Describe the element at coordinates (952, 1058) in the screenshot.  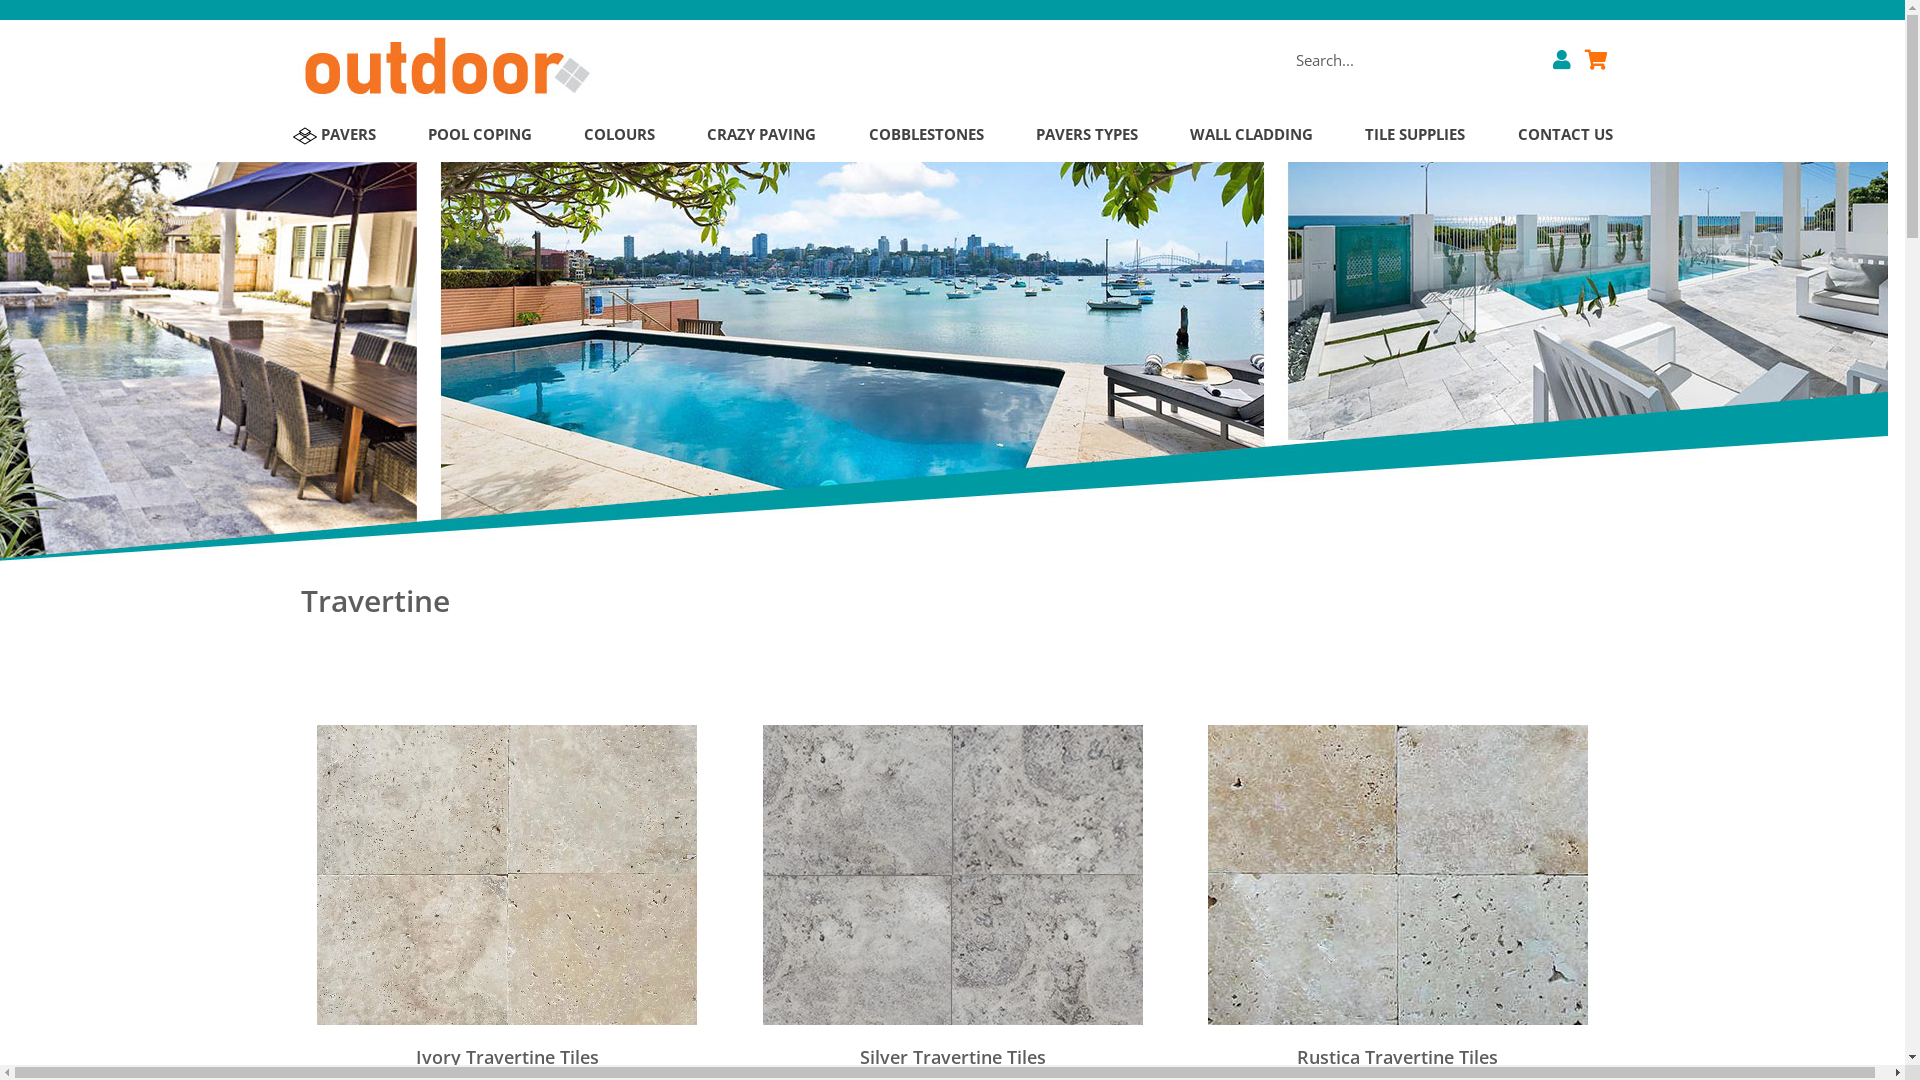
I see `Silver Travertine Tiles` at that location.